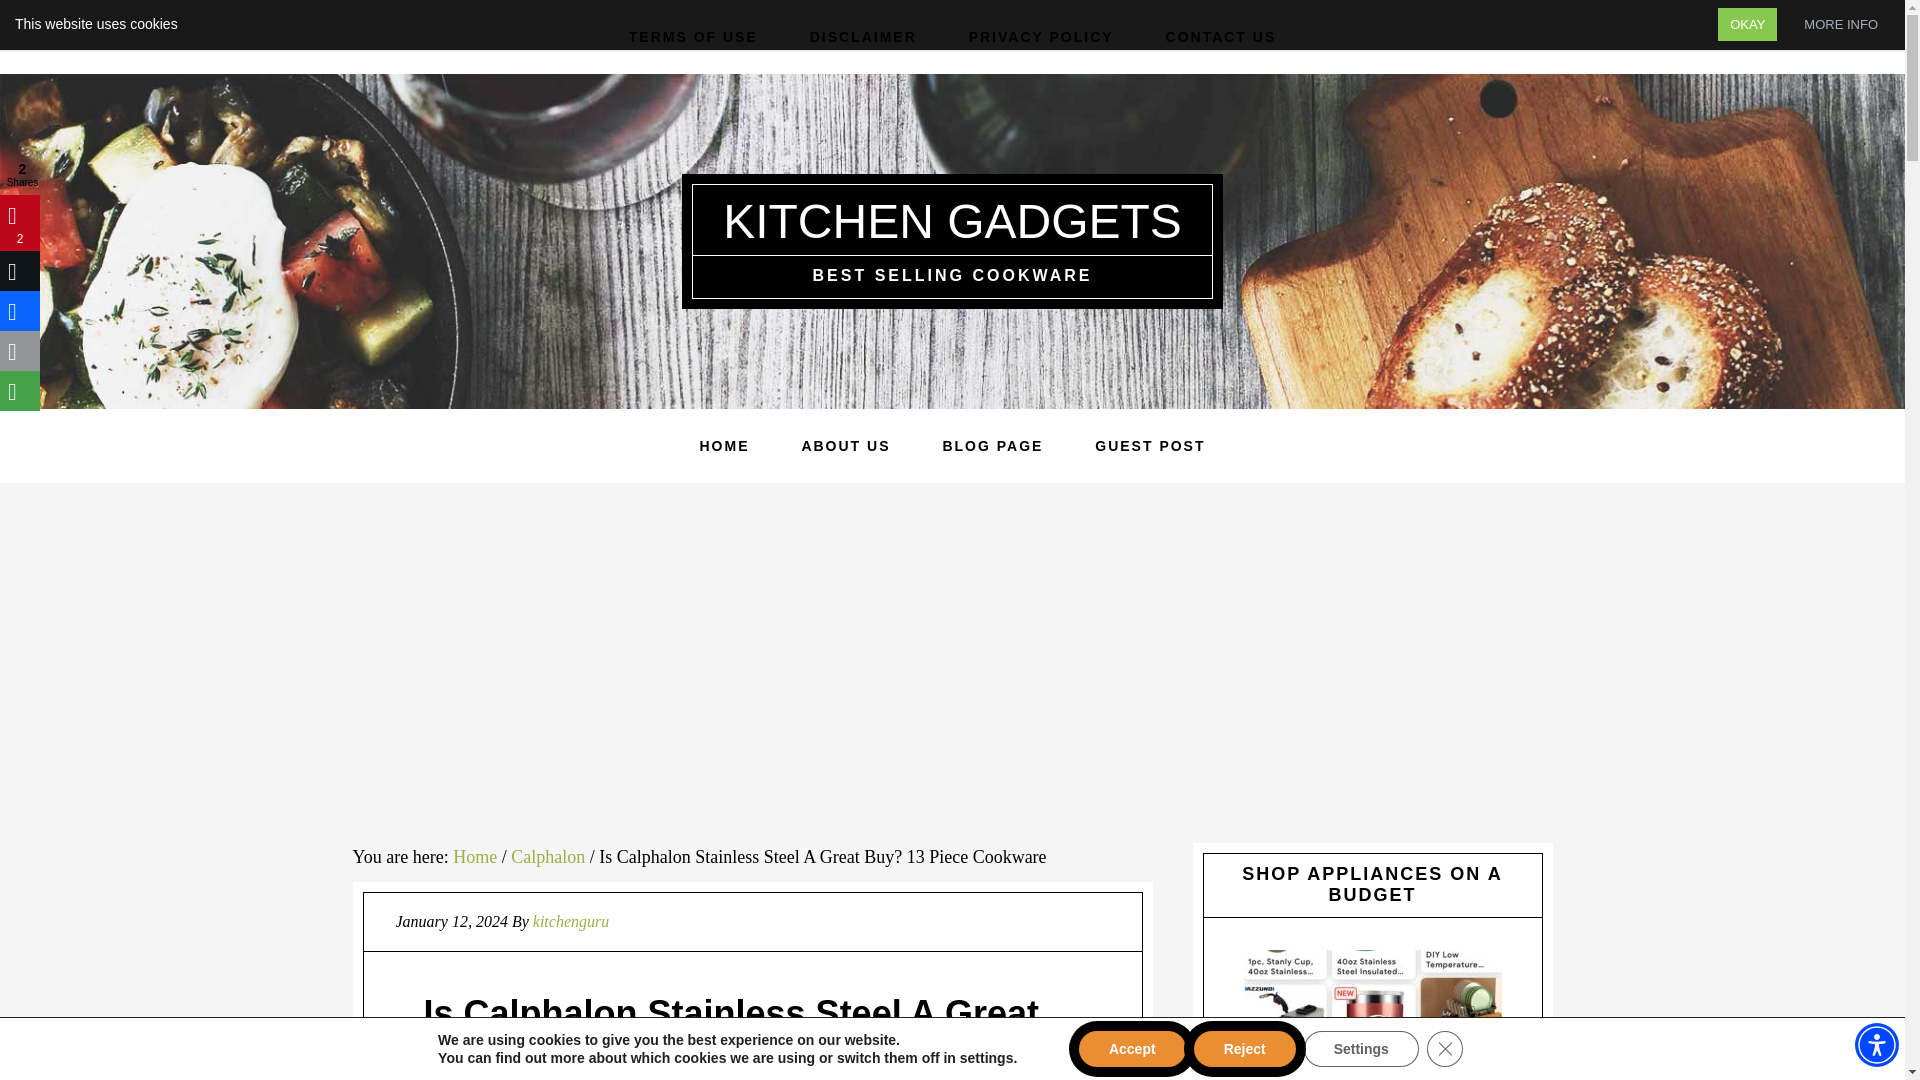 The height and width of the screenshot is (1080, 1920). Describe the element at coordinates (1222, 37) in the screenshot. I see `CONTACT US` at that location.